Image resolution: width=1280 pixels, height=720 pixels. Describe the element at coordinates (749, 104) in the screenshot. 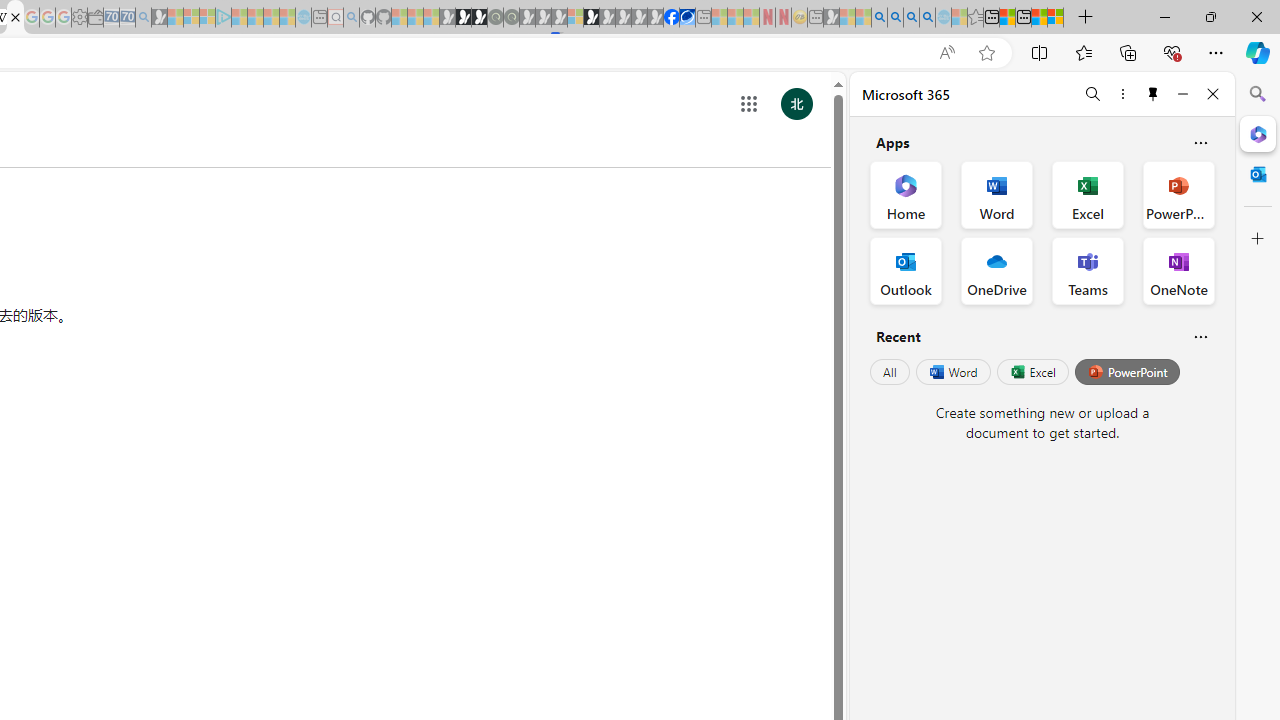

I see `Class: gb_E` at that location.